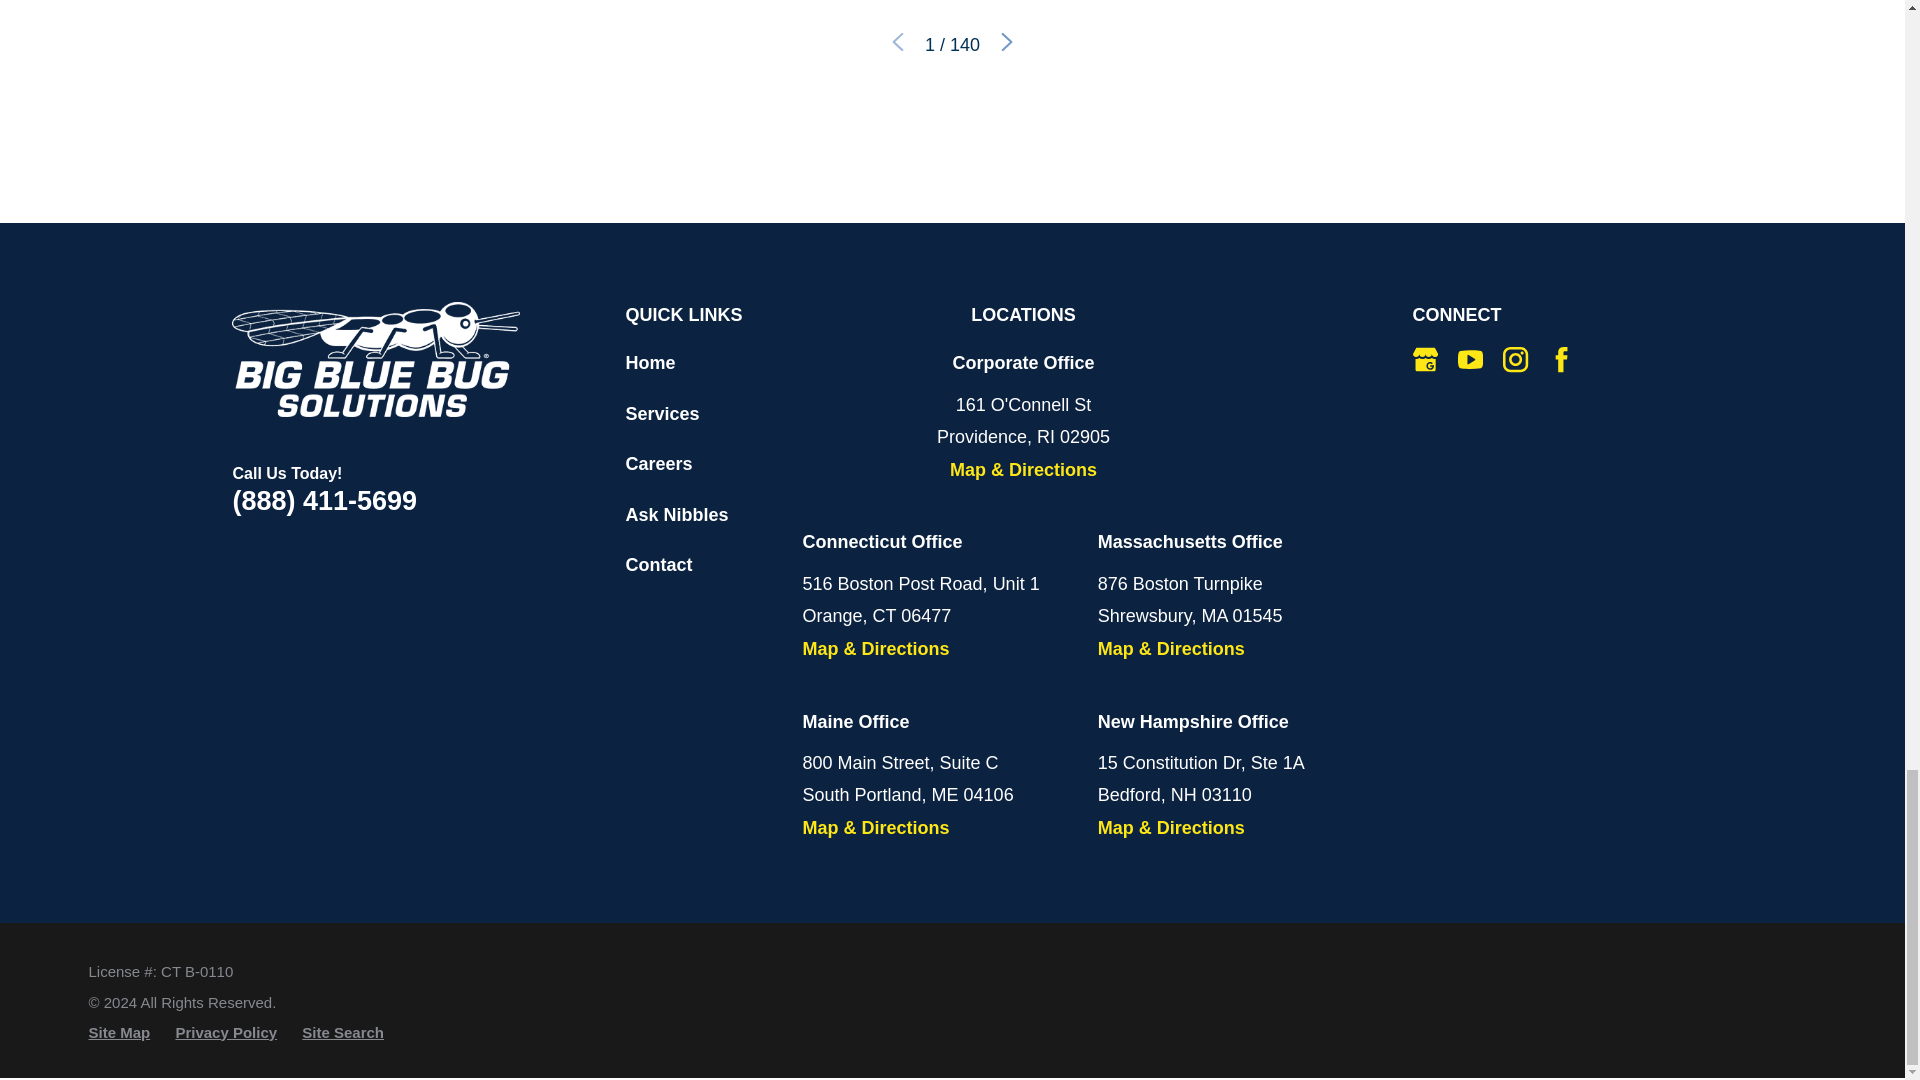 This screenshot has height=1080, width=1920. I want to click on Home, so click(376, 359).